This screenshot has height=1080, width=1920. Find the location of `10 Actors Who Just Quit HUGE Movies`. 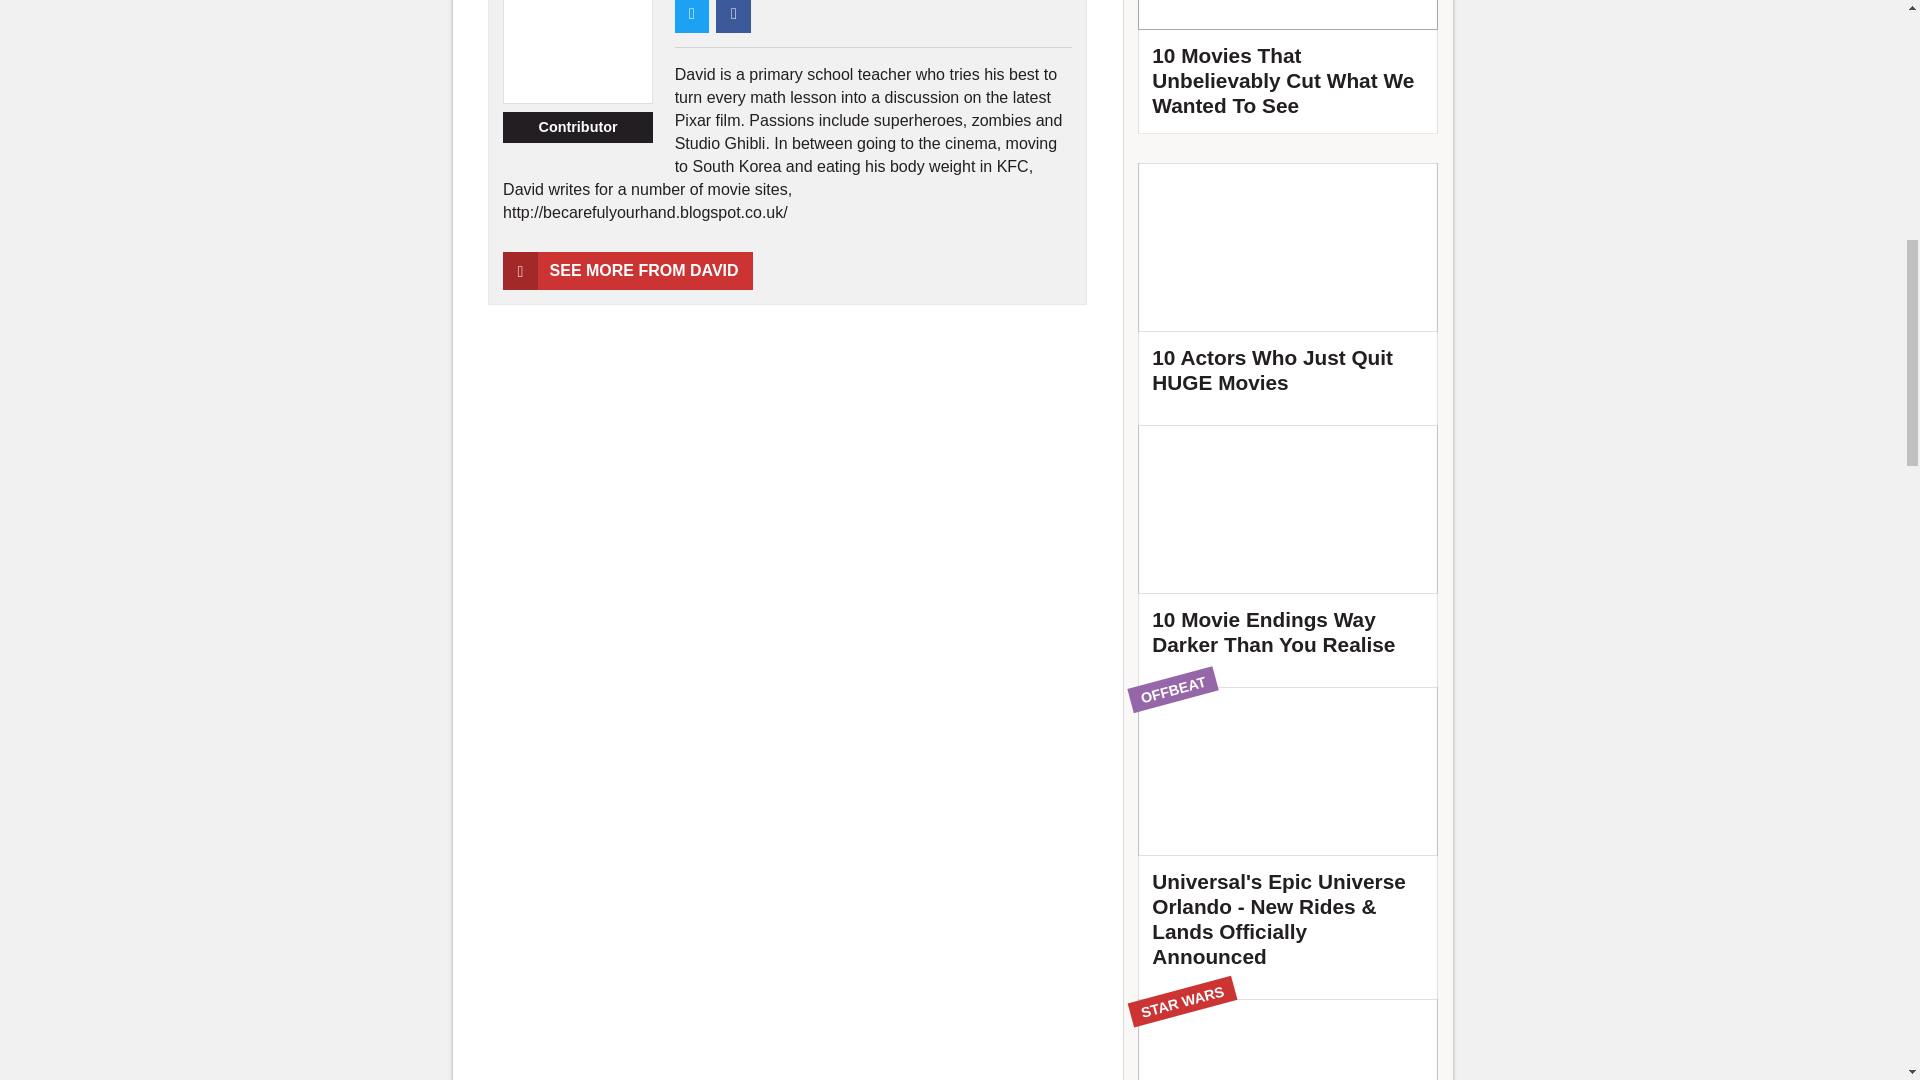

10 Actors Who Just Quit HUGE Movies is located at coordinates (1288, 287).